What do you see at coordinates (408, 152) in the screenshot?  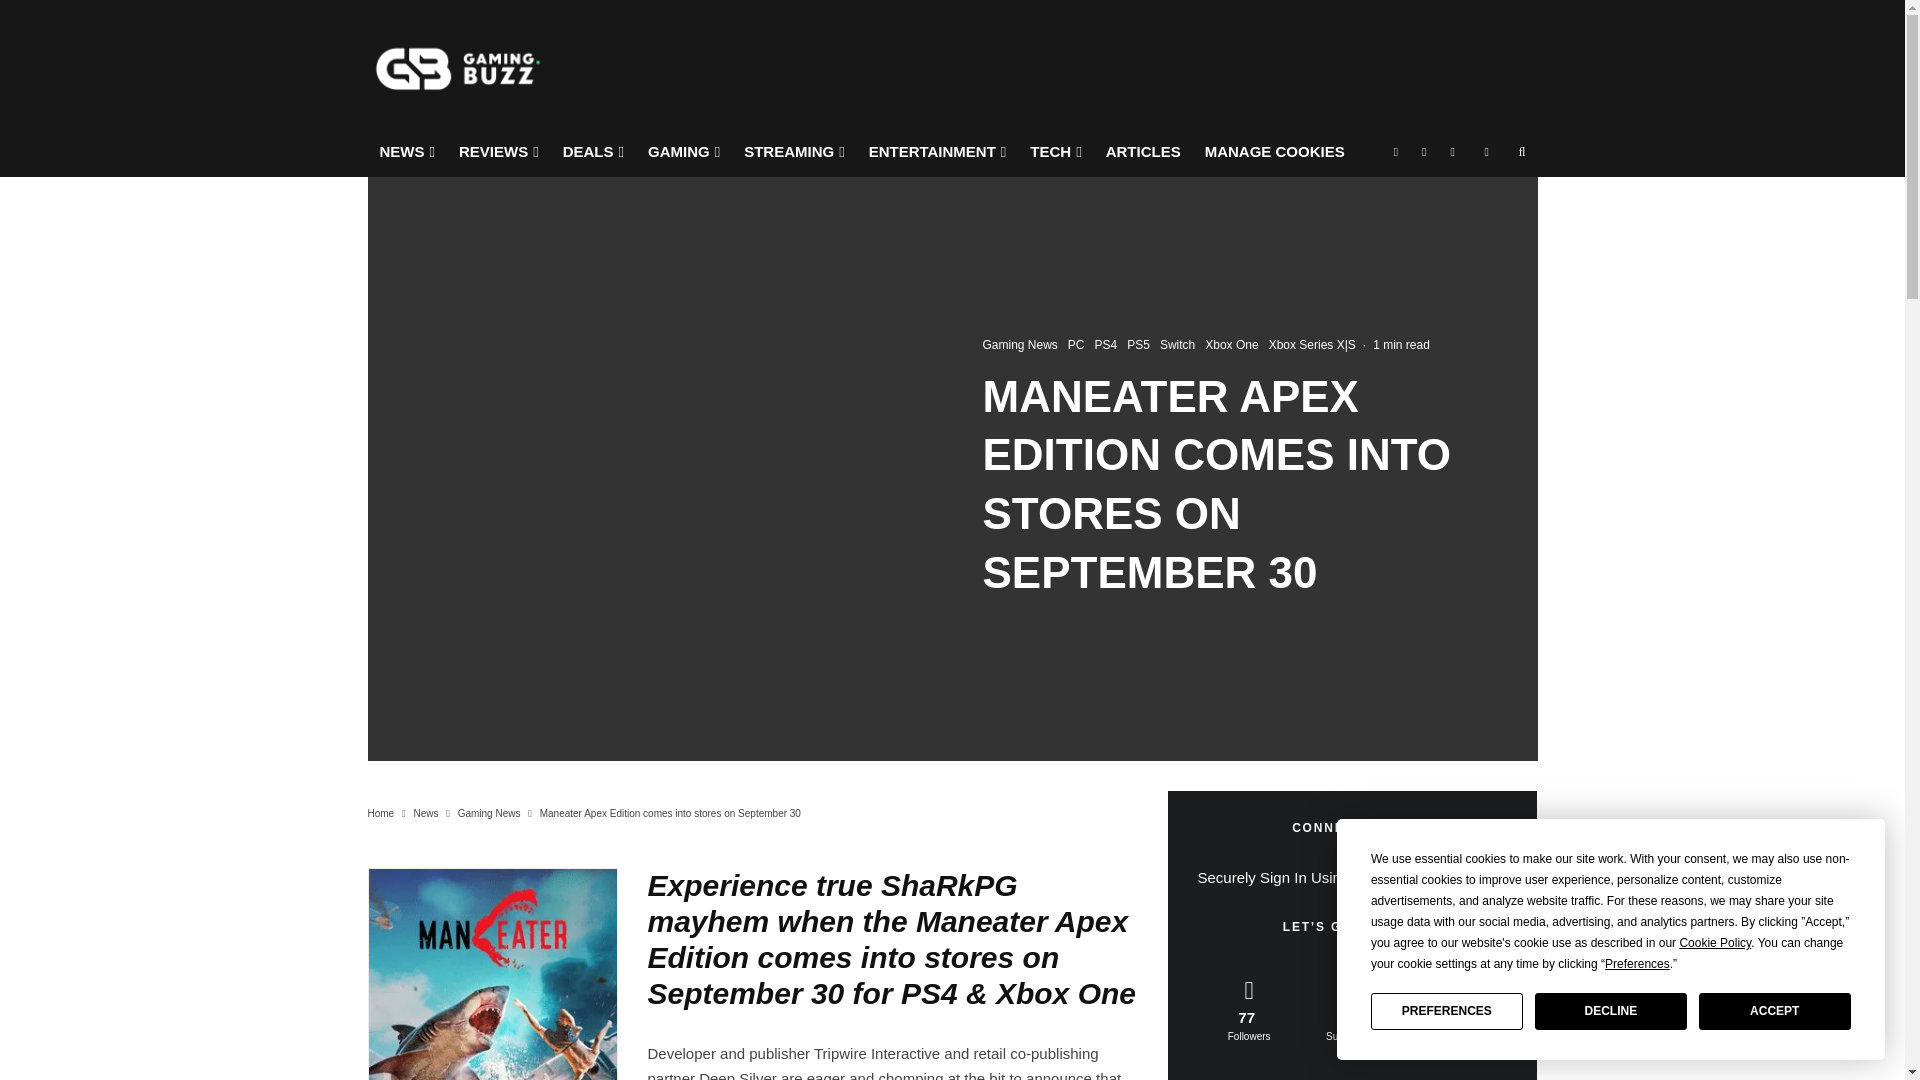 I see `NEWS` at bounding box center [408, 152].